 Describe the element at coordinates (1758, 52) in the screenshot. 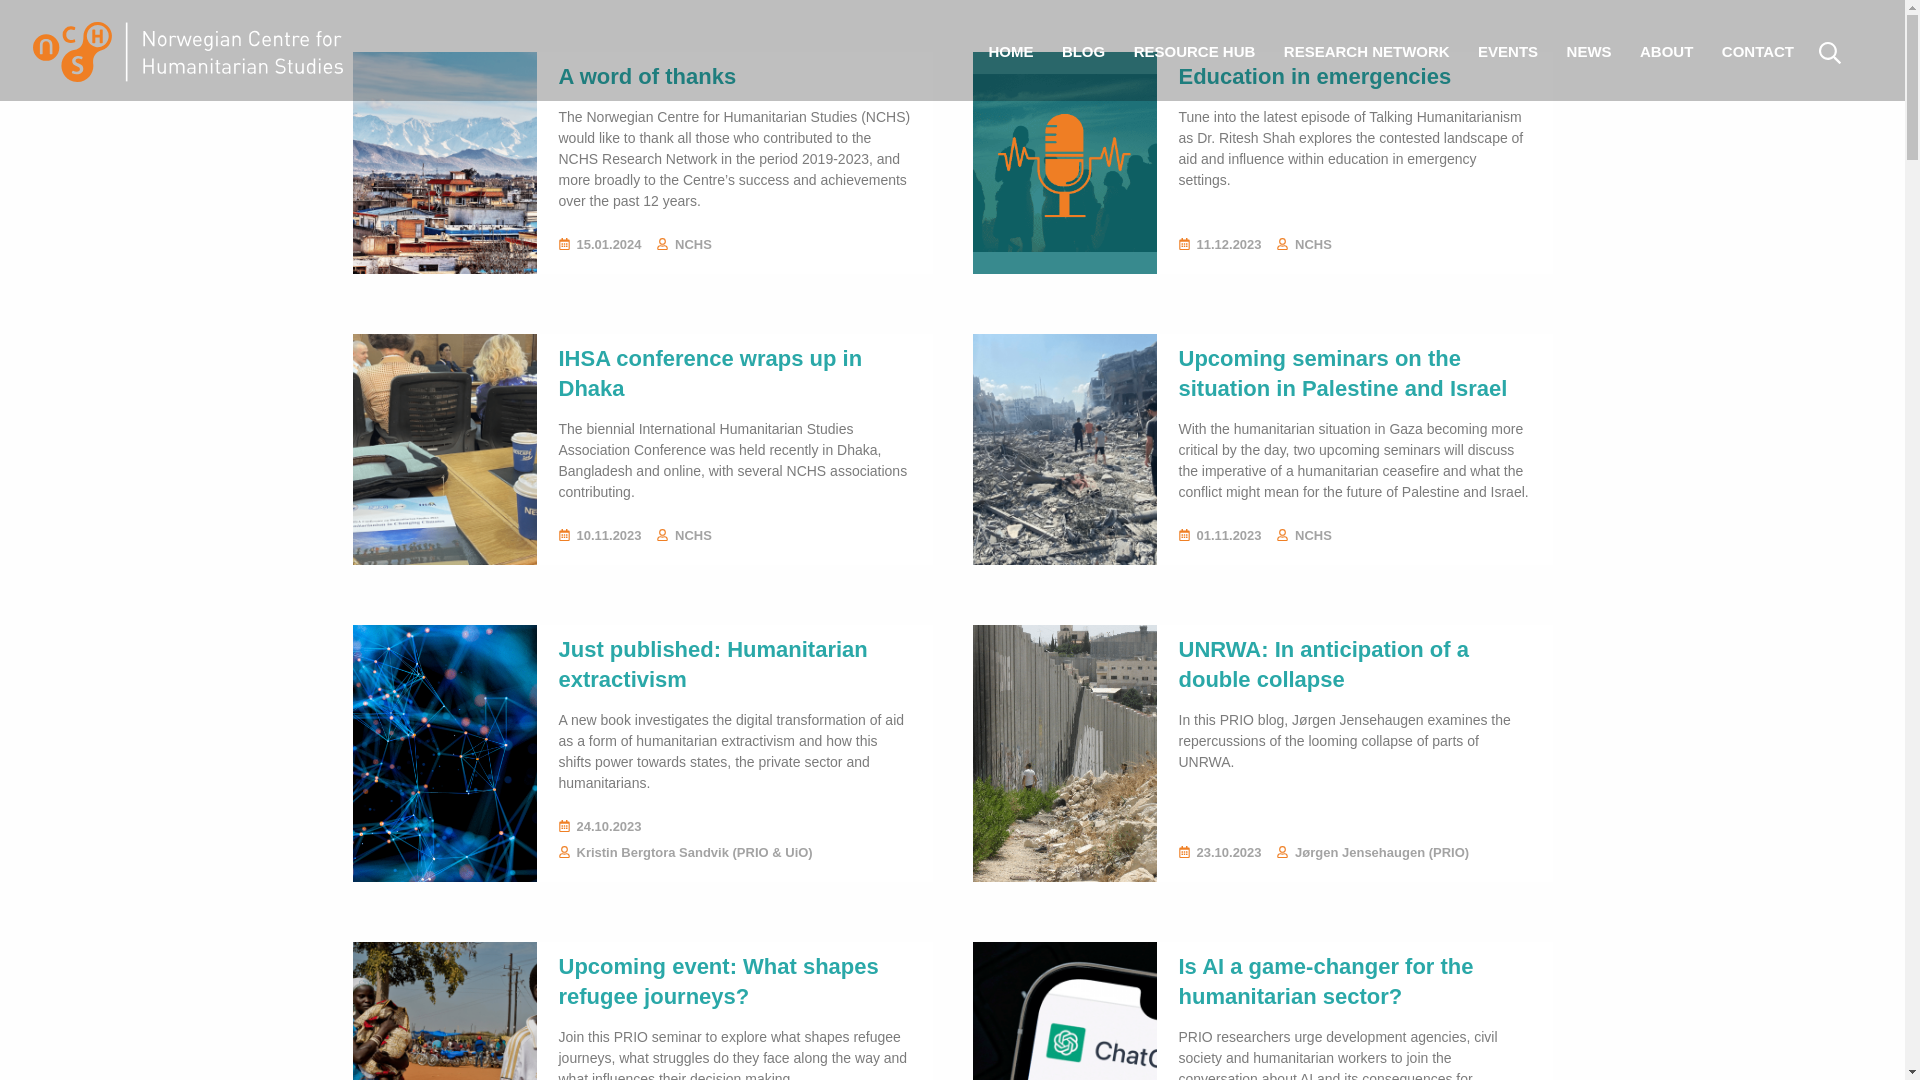

I see `CONTACT` at that location.